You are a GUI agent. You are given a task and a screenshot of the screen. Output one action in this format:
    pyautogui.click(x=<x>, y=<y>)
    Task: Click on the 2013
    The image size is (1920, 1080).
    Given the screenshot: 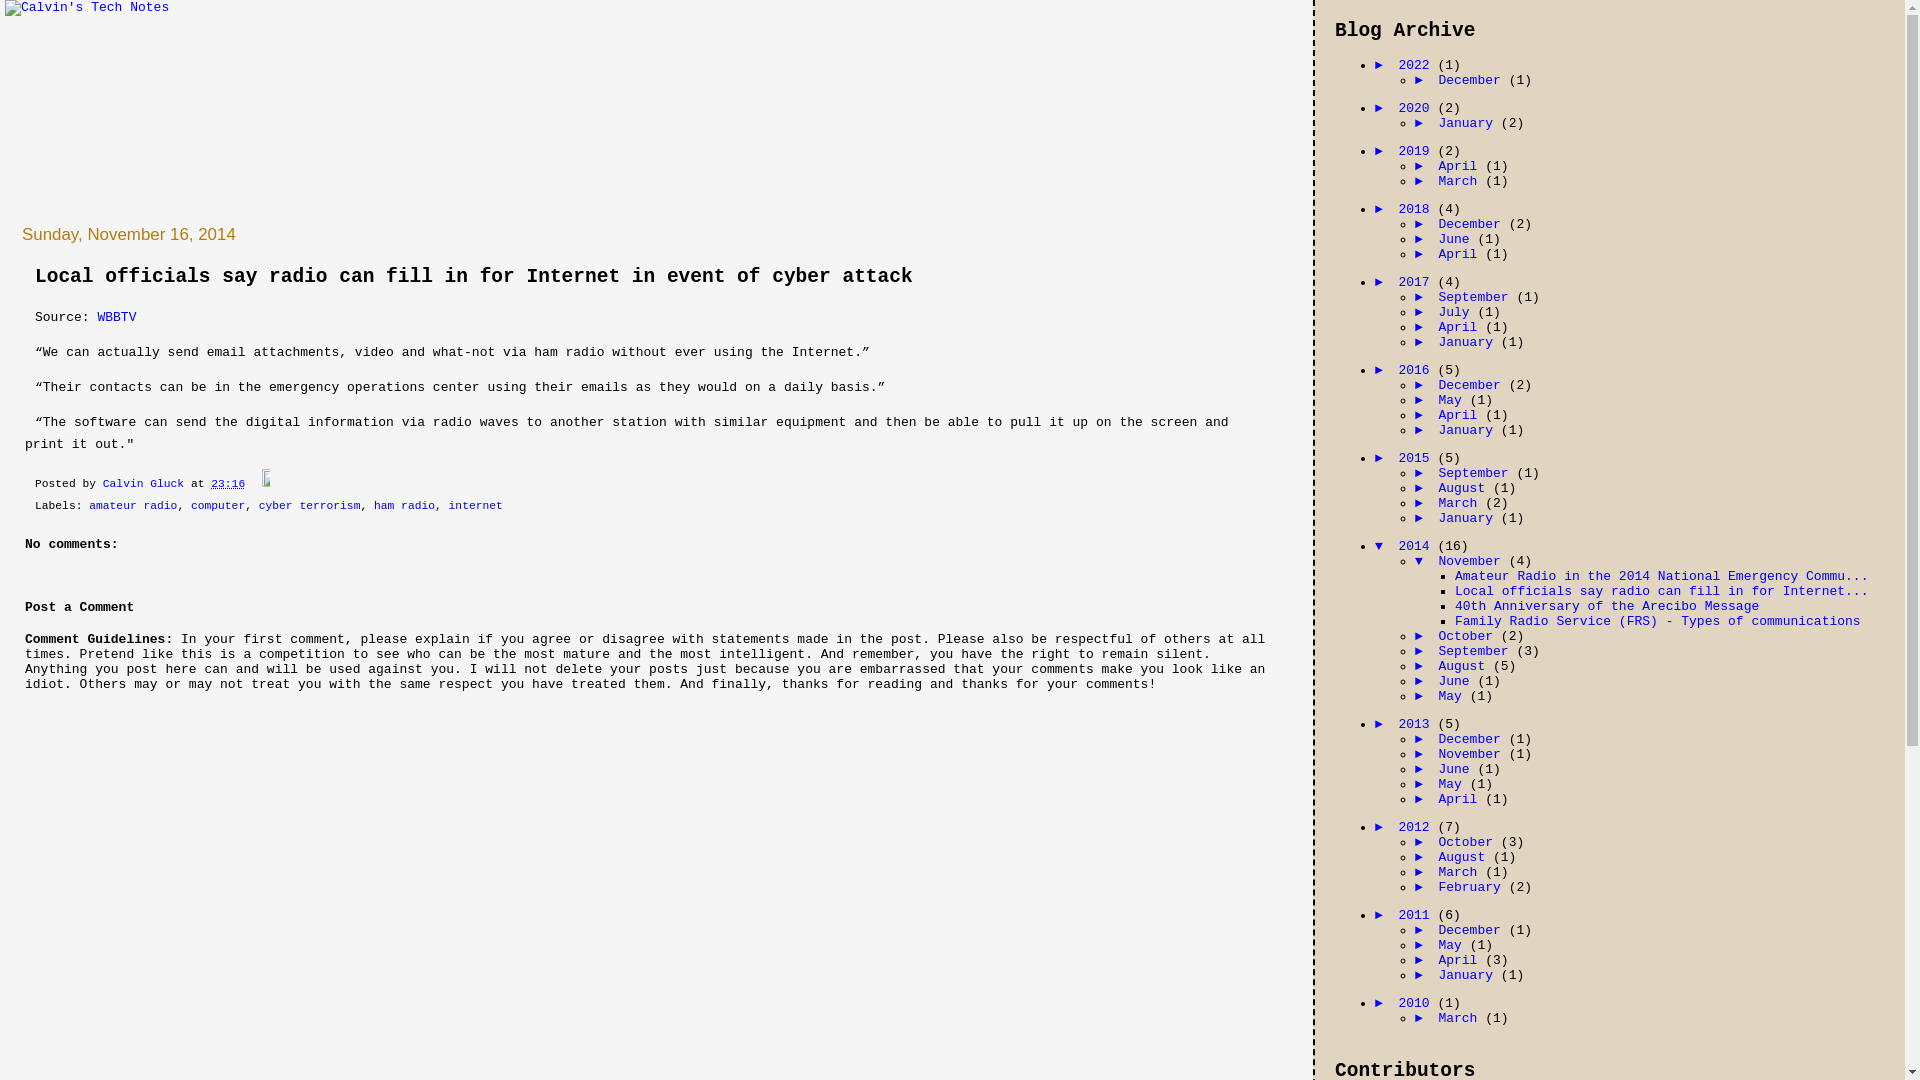 What is the action you would take?
    pyautogui.click(x=1418, y=724)
    